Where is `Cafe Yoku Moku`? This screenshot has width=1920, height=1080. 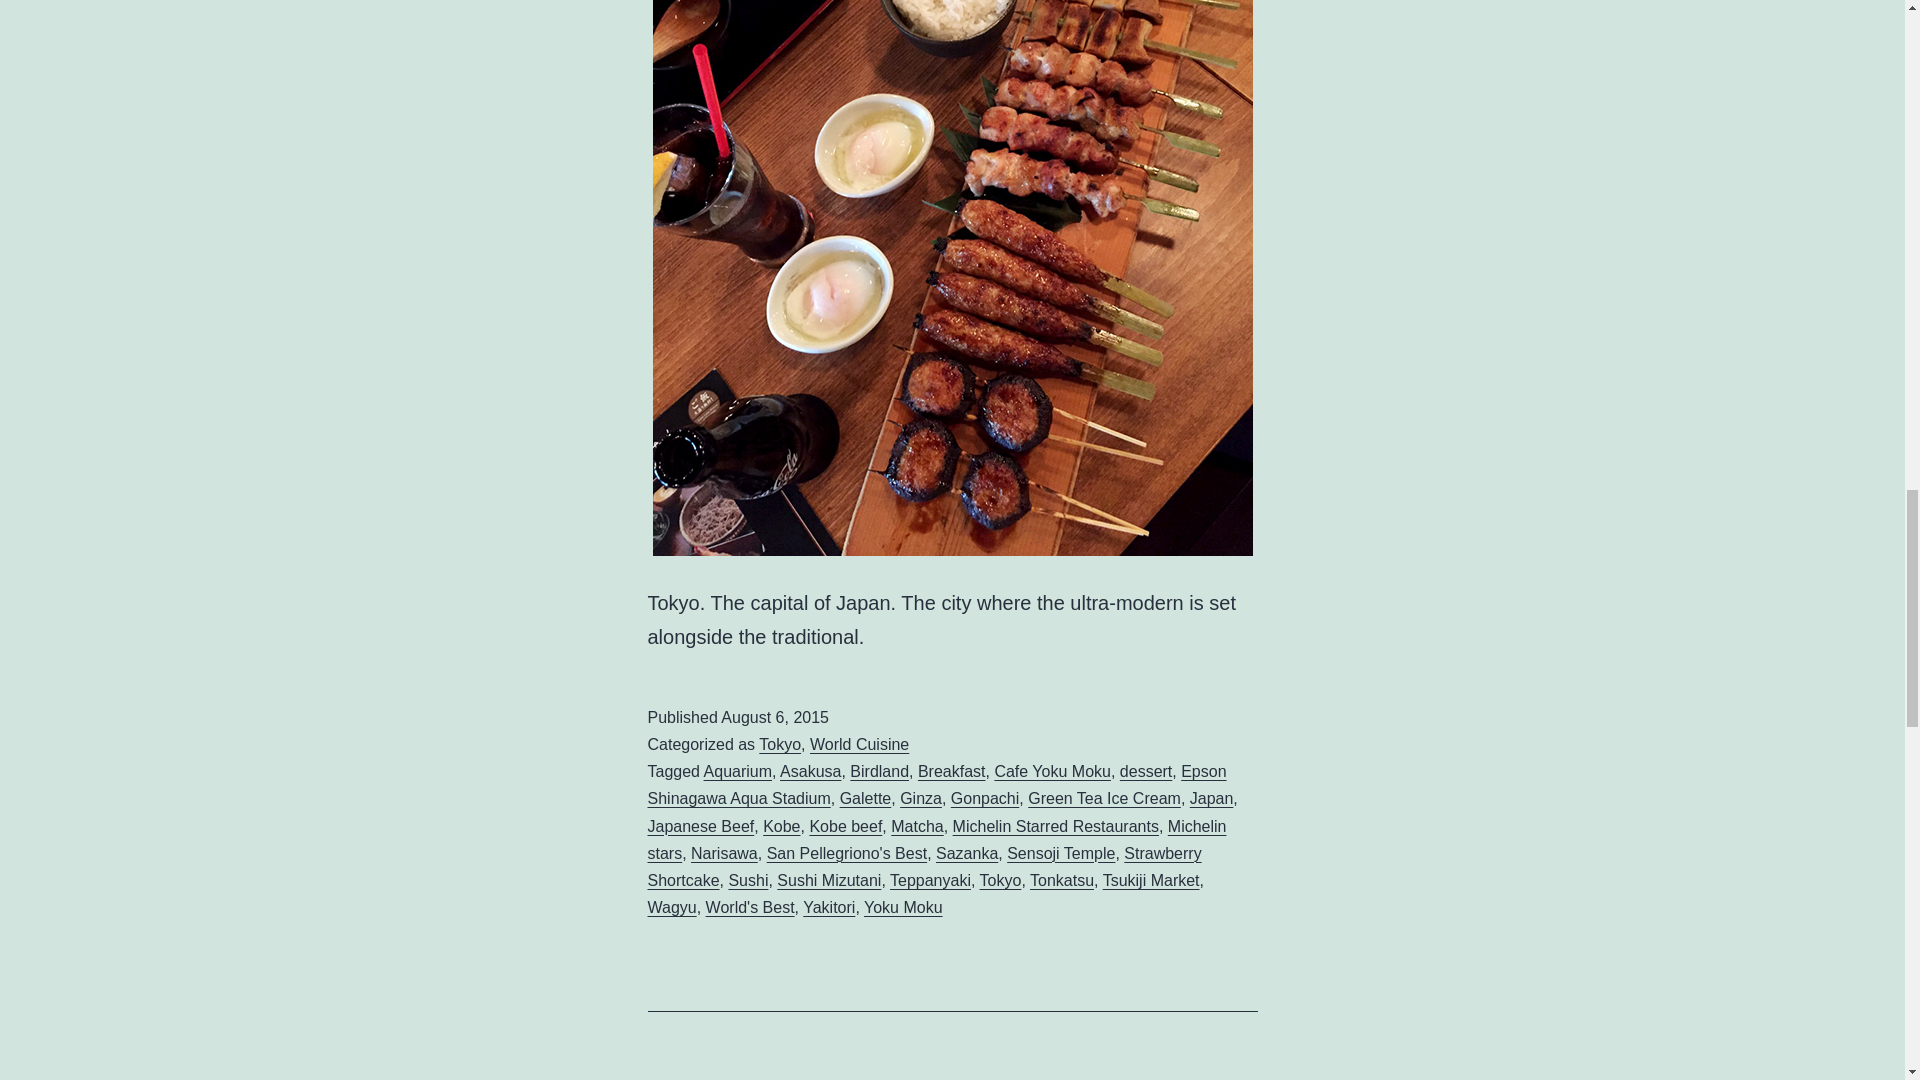
Cafe Yoku Moku is located at coordinates (1052, 770).